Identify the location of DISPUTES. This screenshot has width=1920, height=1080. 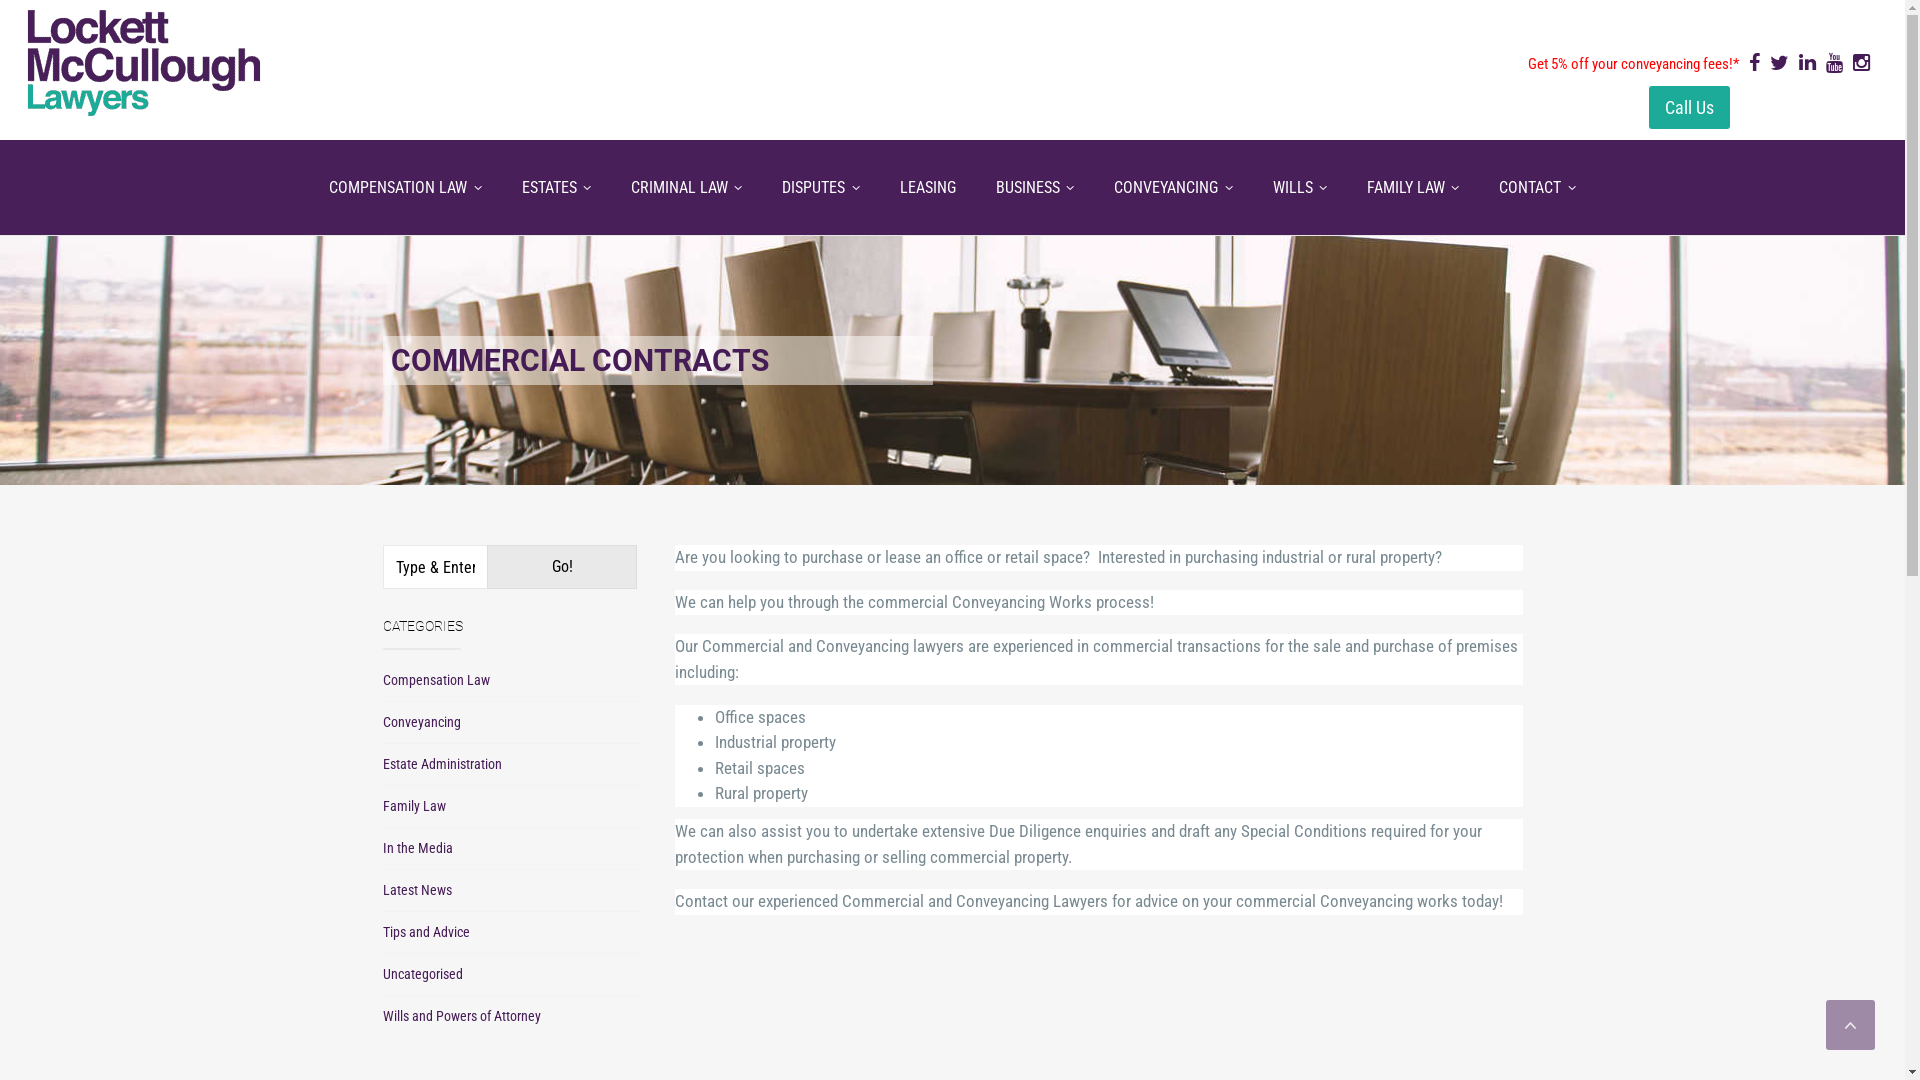
(820, 188).